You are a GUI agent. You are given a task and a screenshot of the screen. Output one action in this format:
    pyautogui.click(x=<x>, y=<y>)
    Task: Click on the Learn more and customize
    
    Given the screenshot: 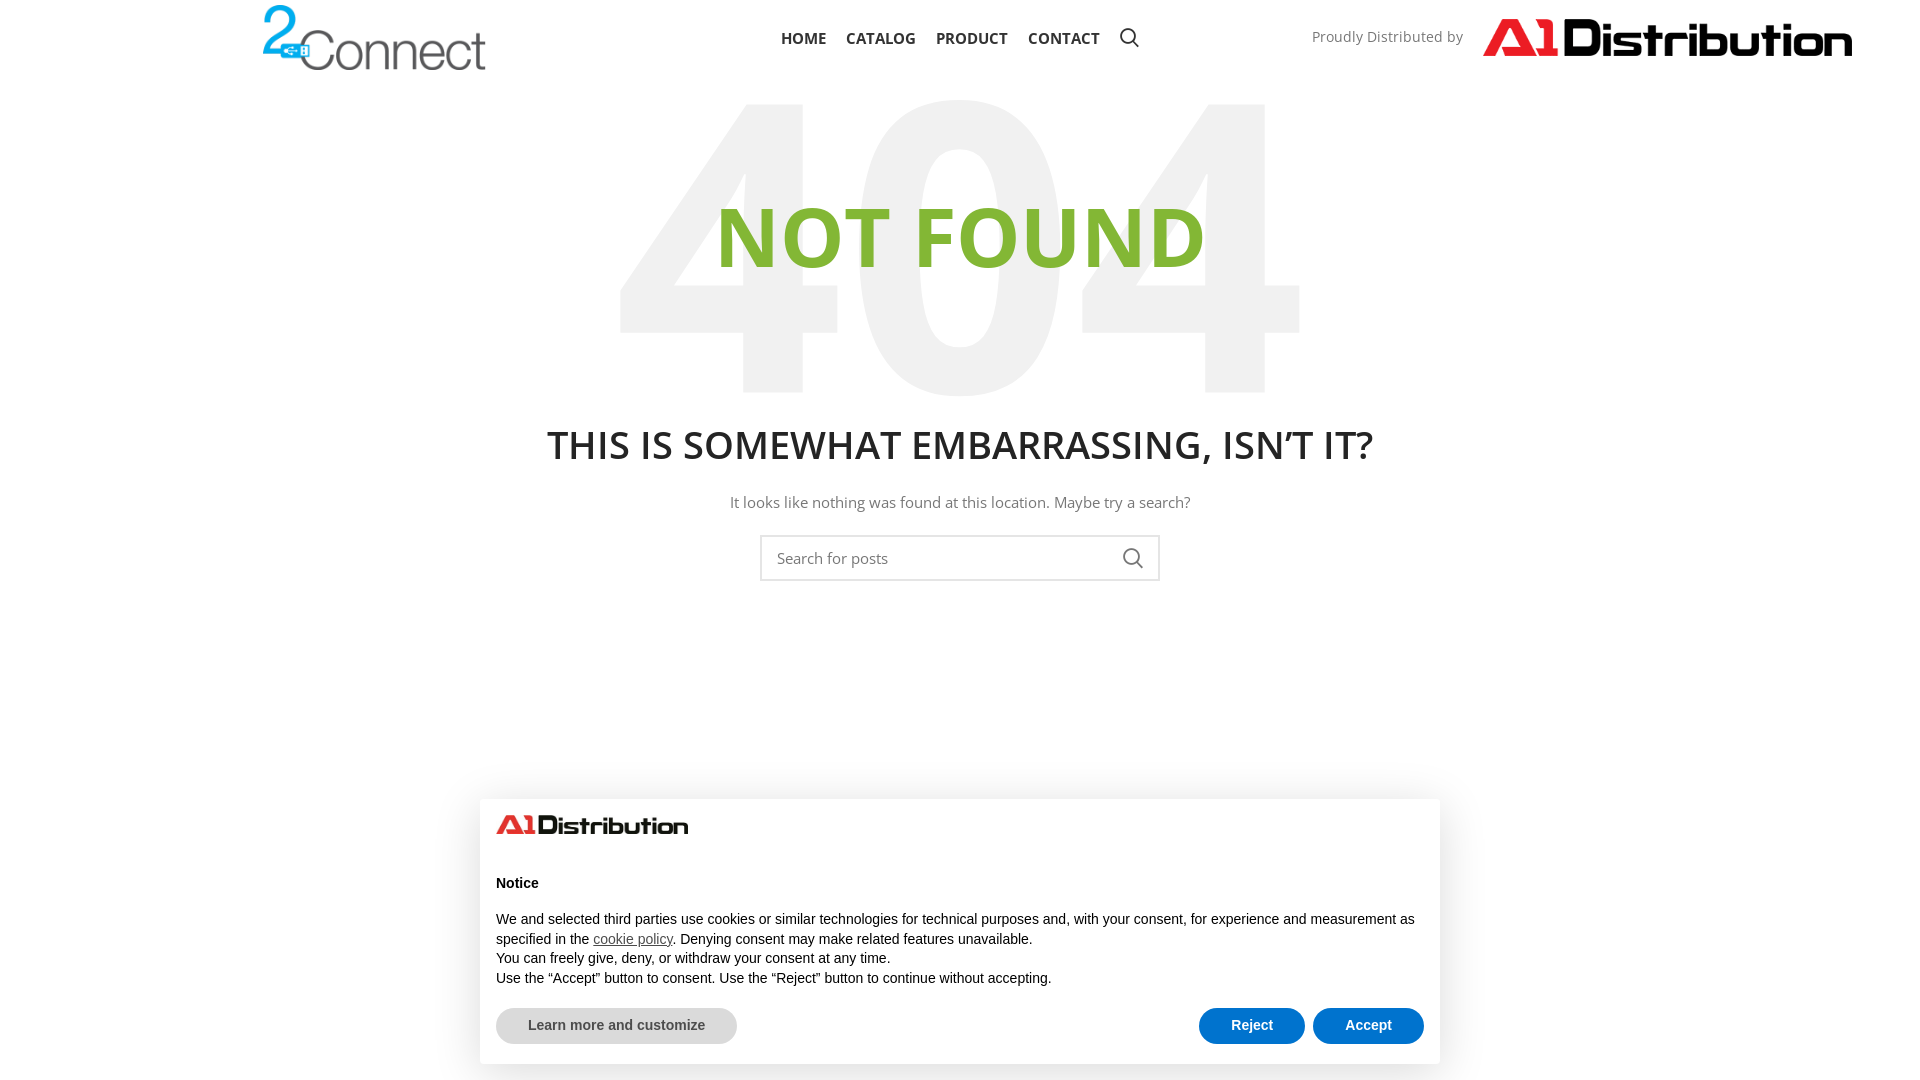 What is the action you would take?
    pyautogui.click(x=616, y=1026)
    